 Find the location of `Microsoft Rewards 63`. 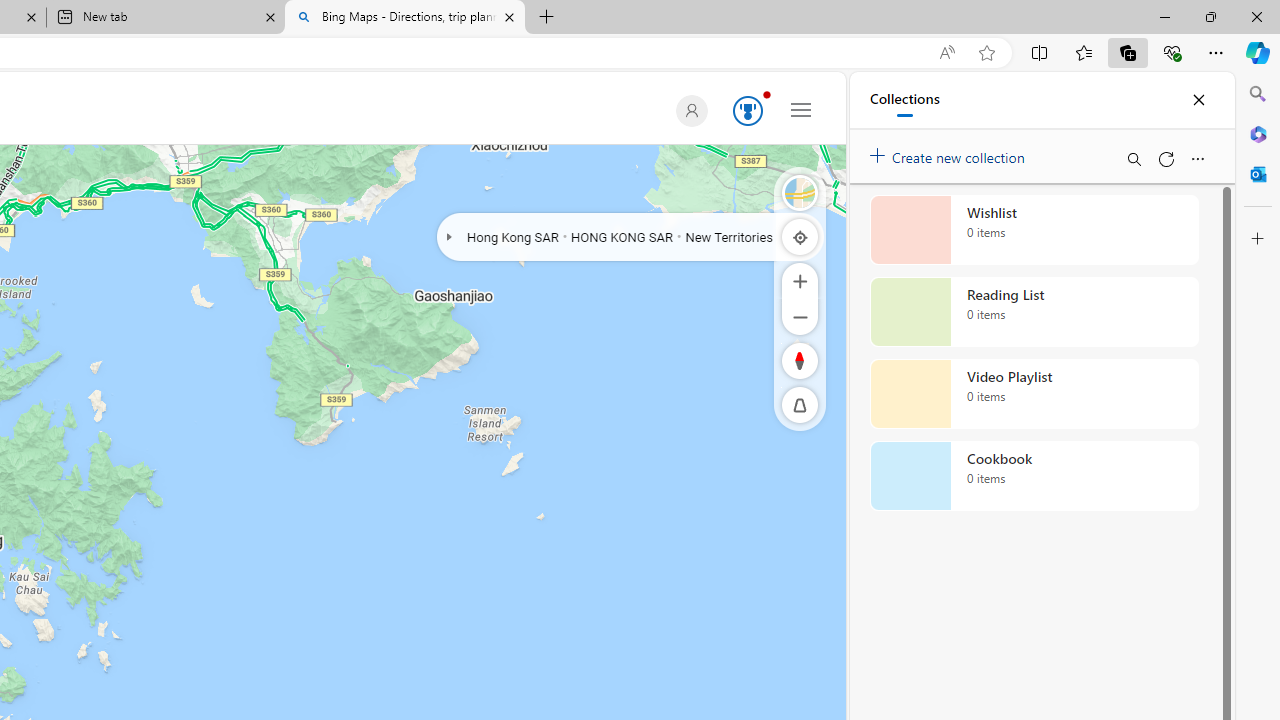

Microsoft Rewards 63 is located at coordinates (744, 112).